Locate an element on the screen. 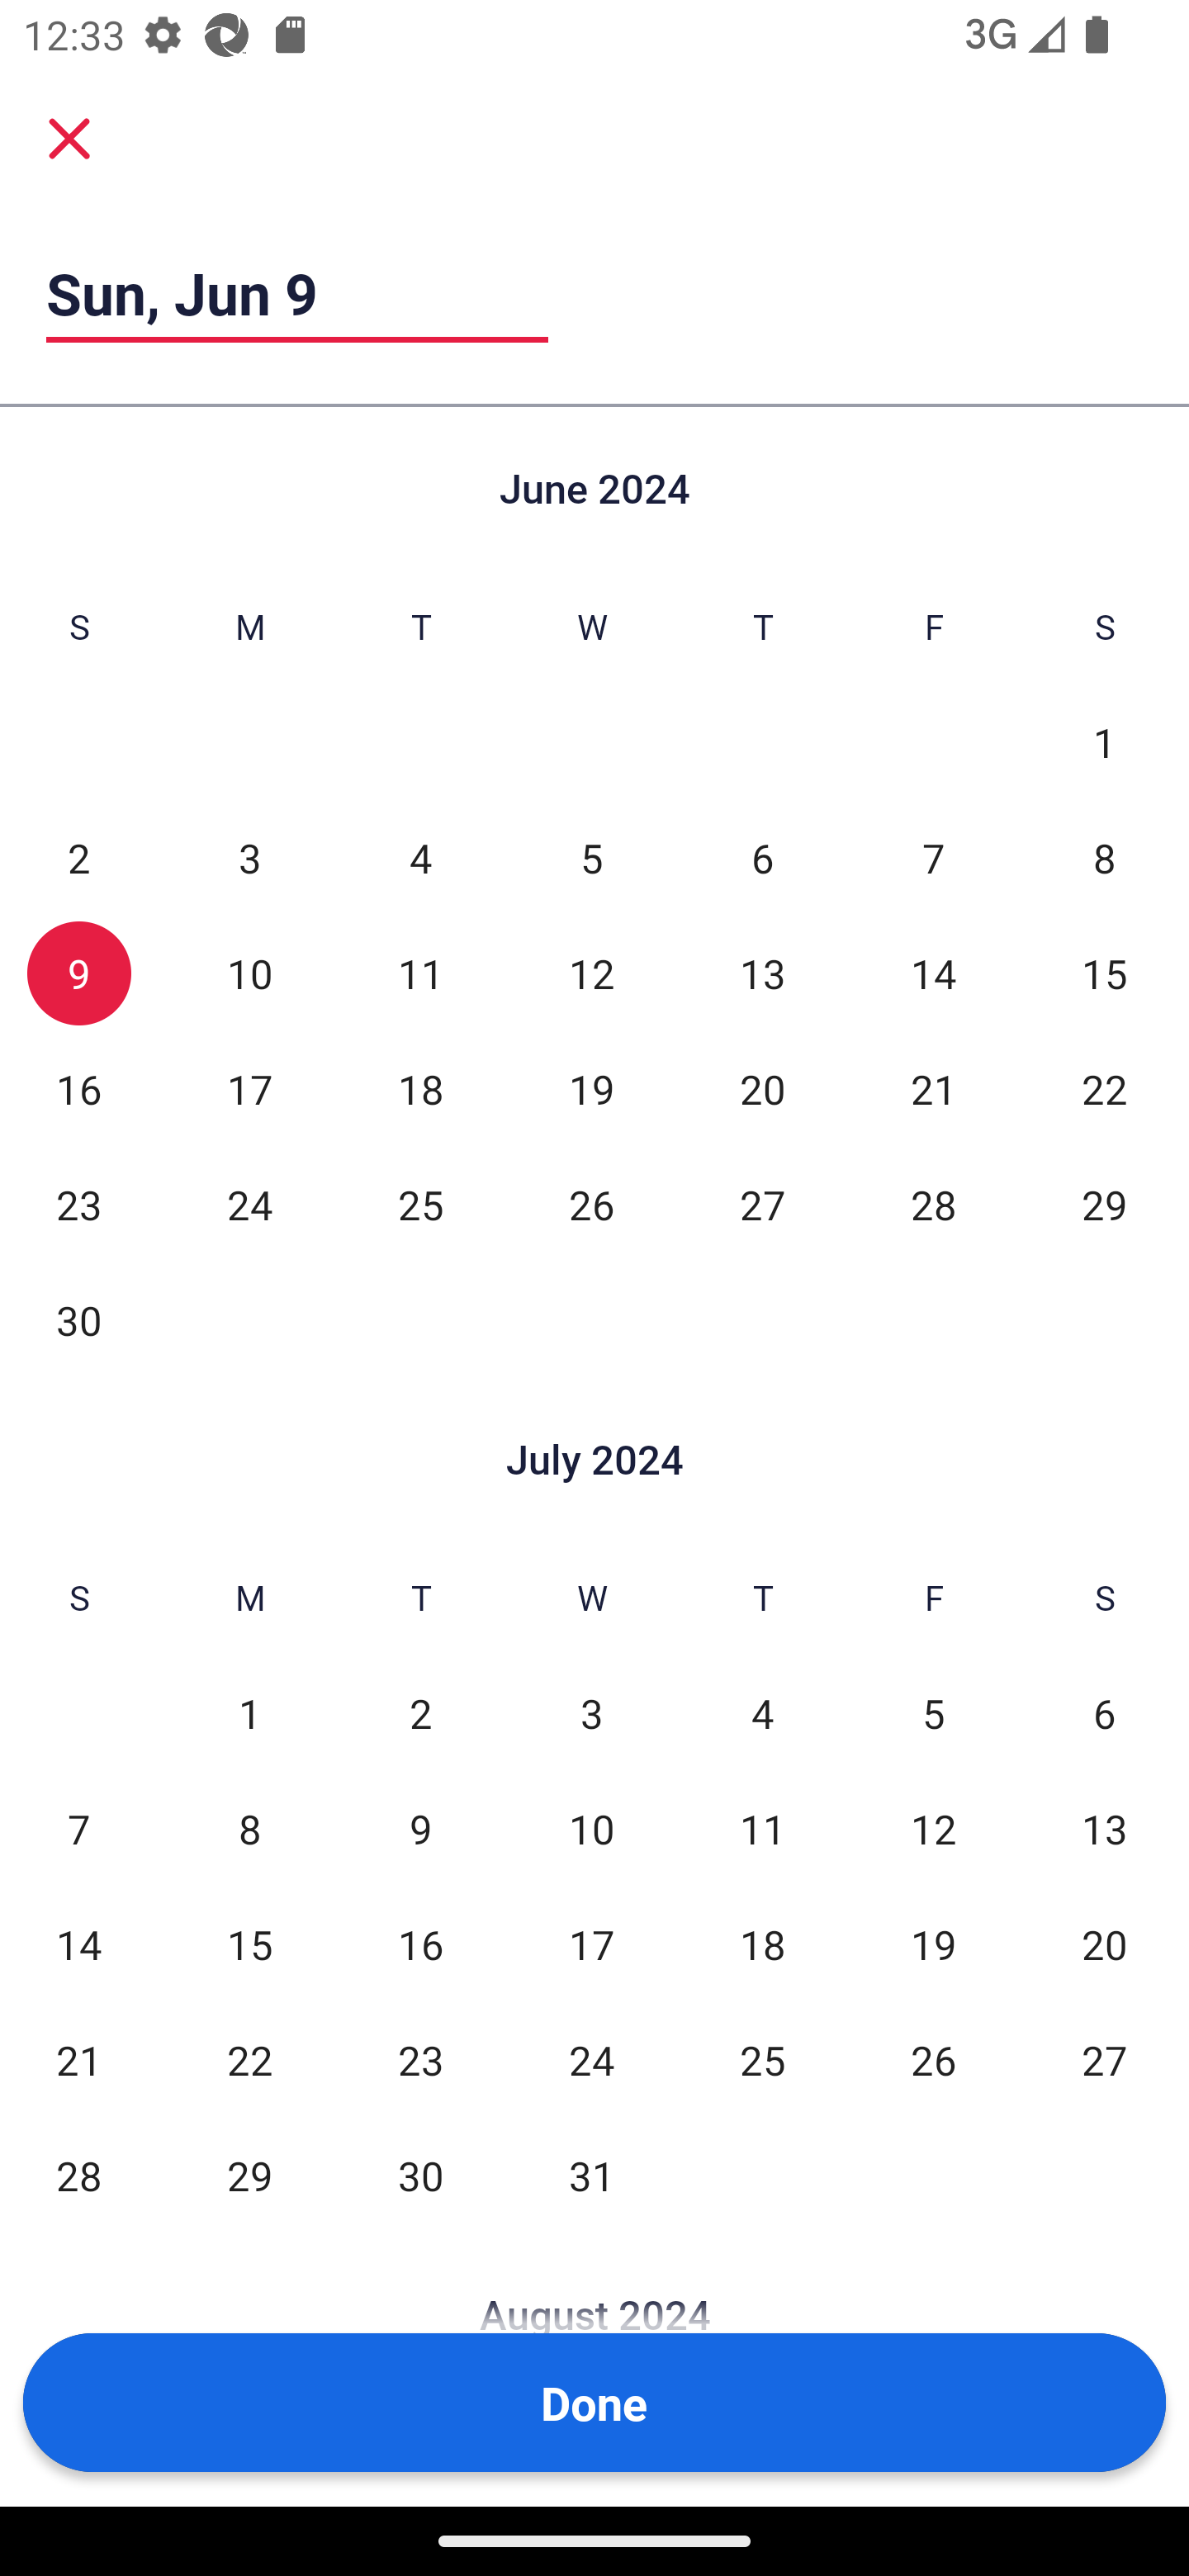  27 Sat, Jul 27, Not Selected is located at coordinates (1105, 2059).